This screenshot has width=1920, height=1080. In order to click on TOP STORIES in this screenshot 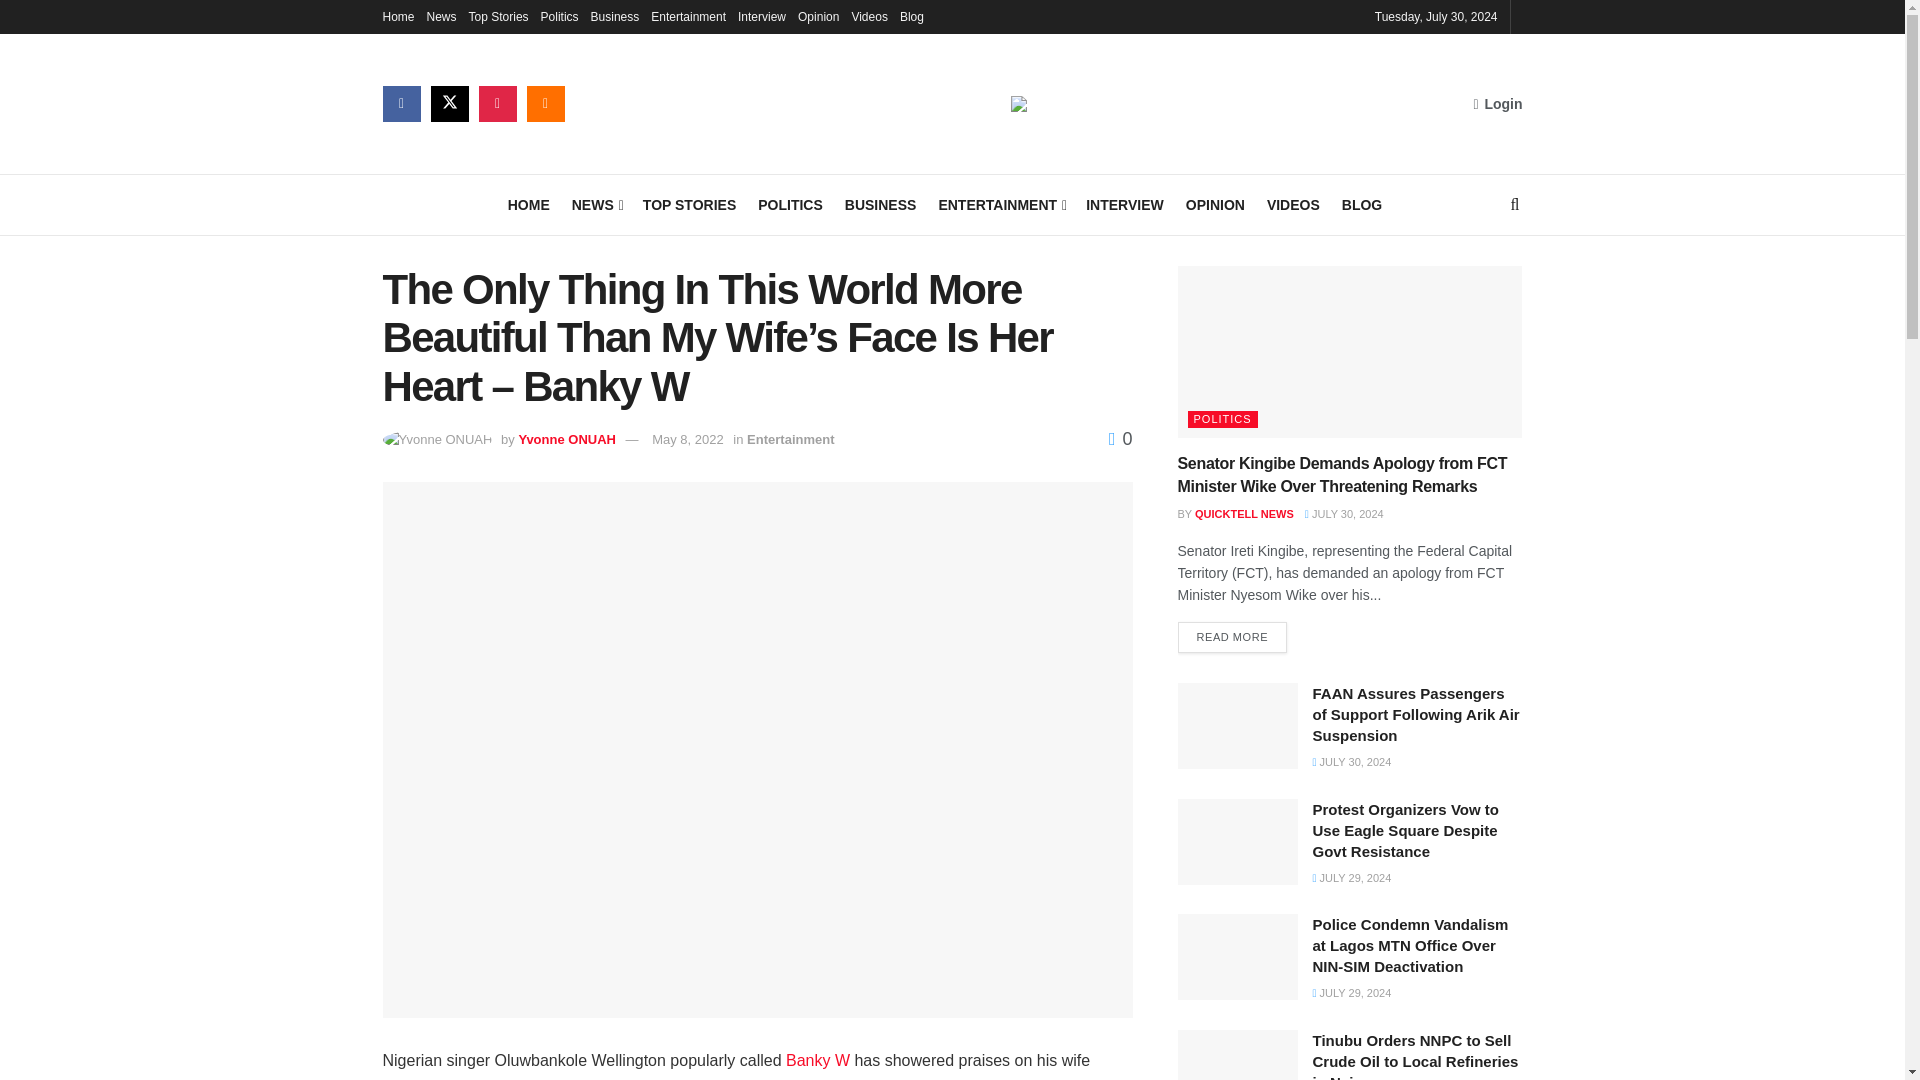, I will do `click(689, 205)`.